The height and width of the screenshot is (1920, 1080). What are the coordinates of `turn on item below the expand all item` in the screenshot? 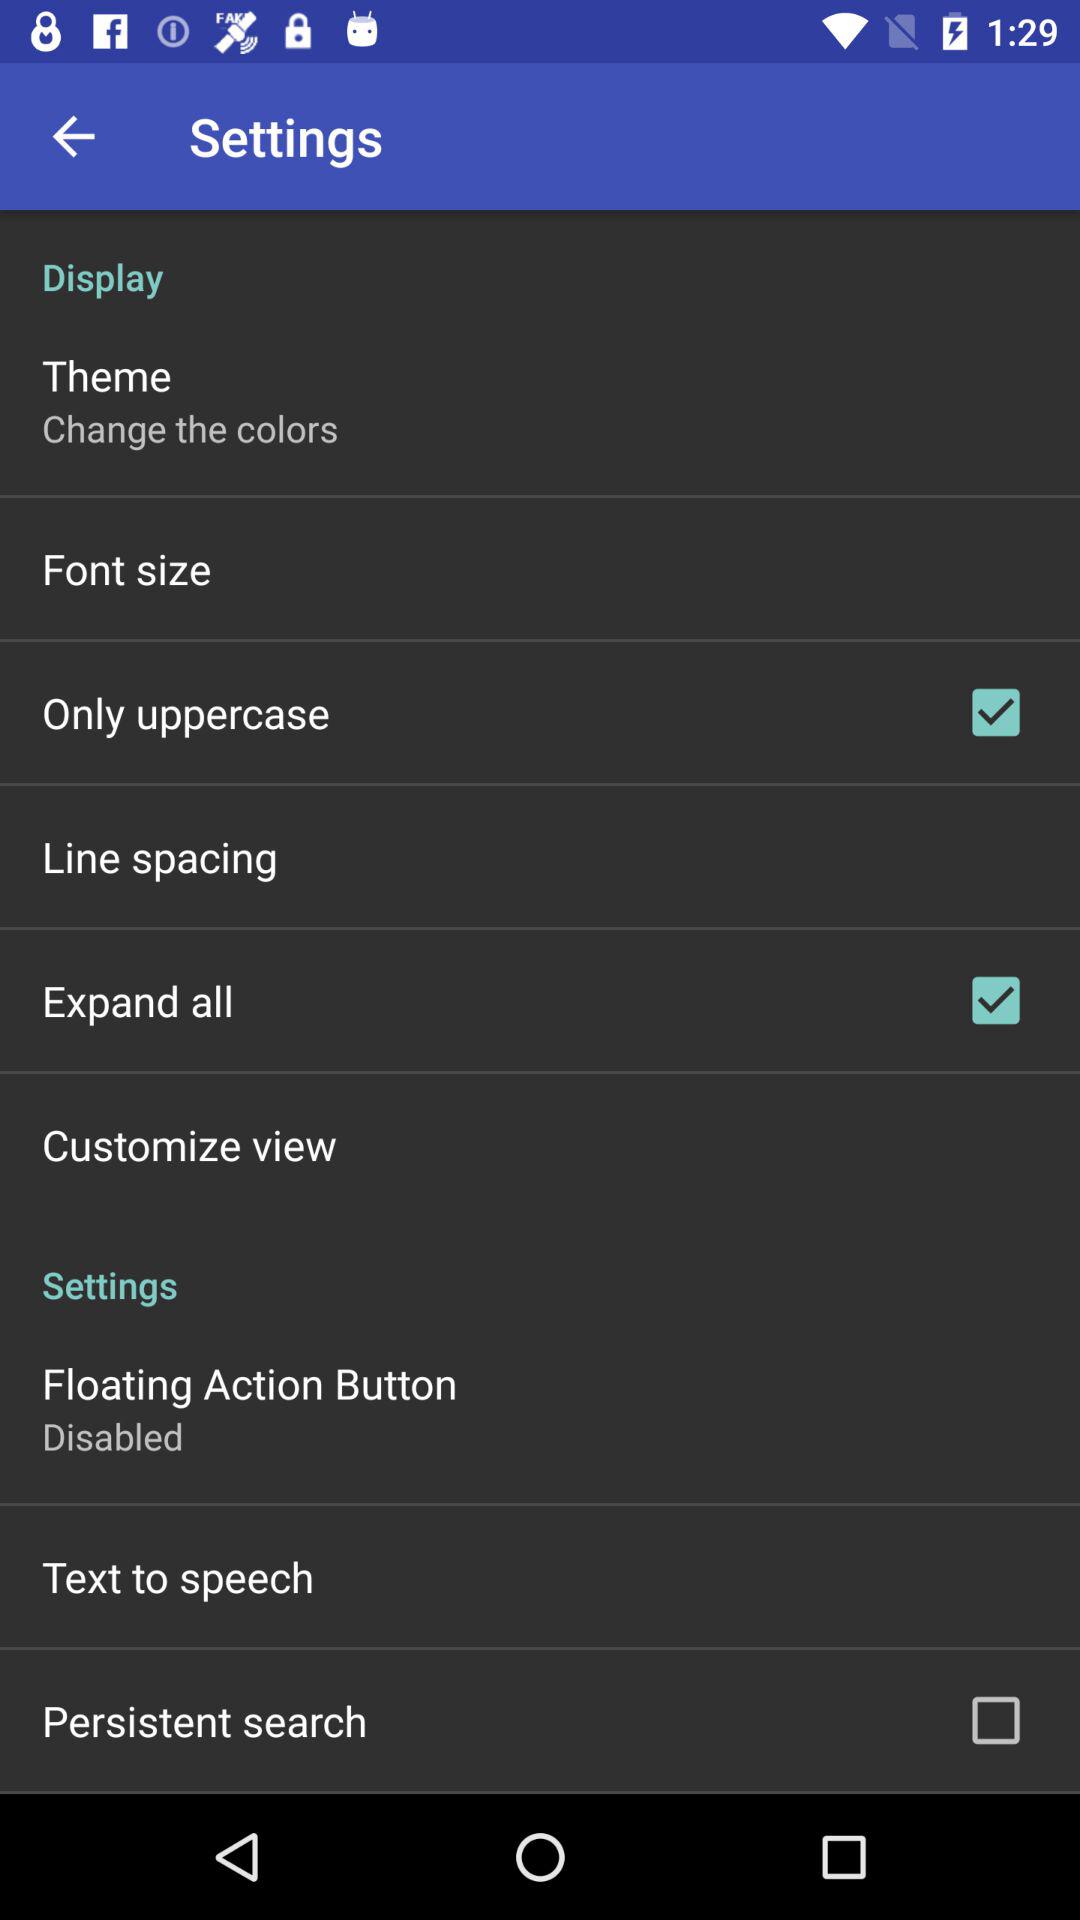 It's located at (189, 1144).